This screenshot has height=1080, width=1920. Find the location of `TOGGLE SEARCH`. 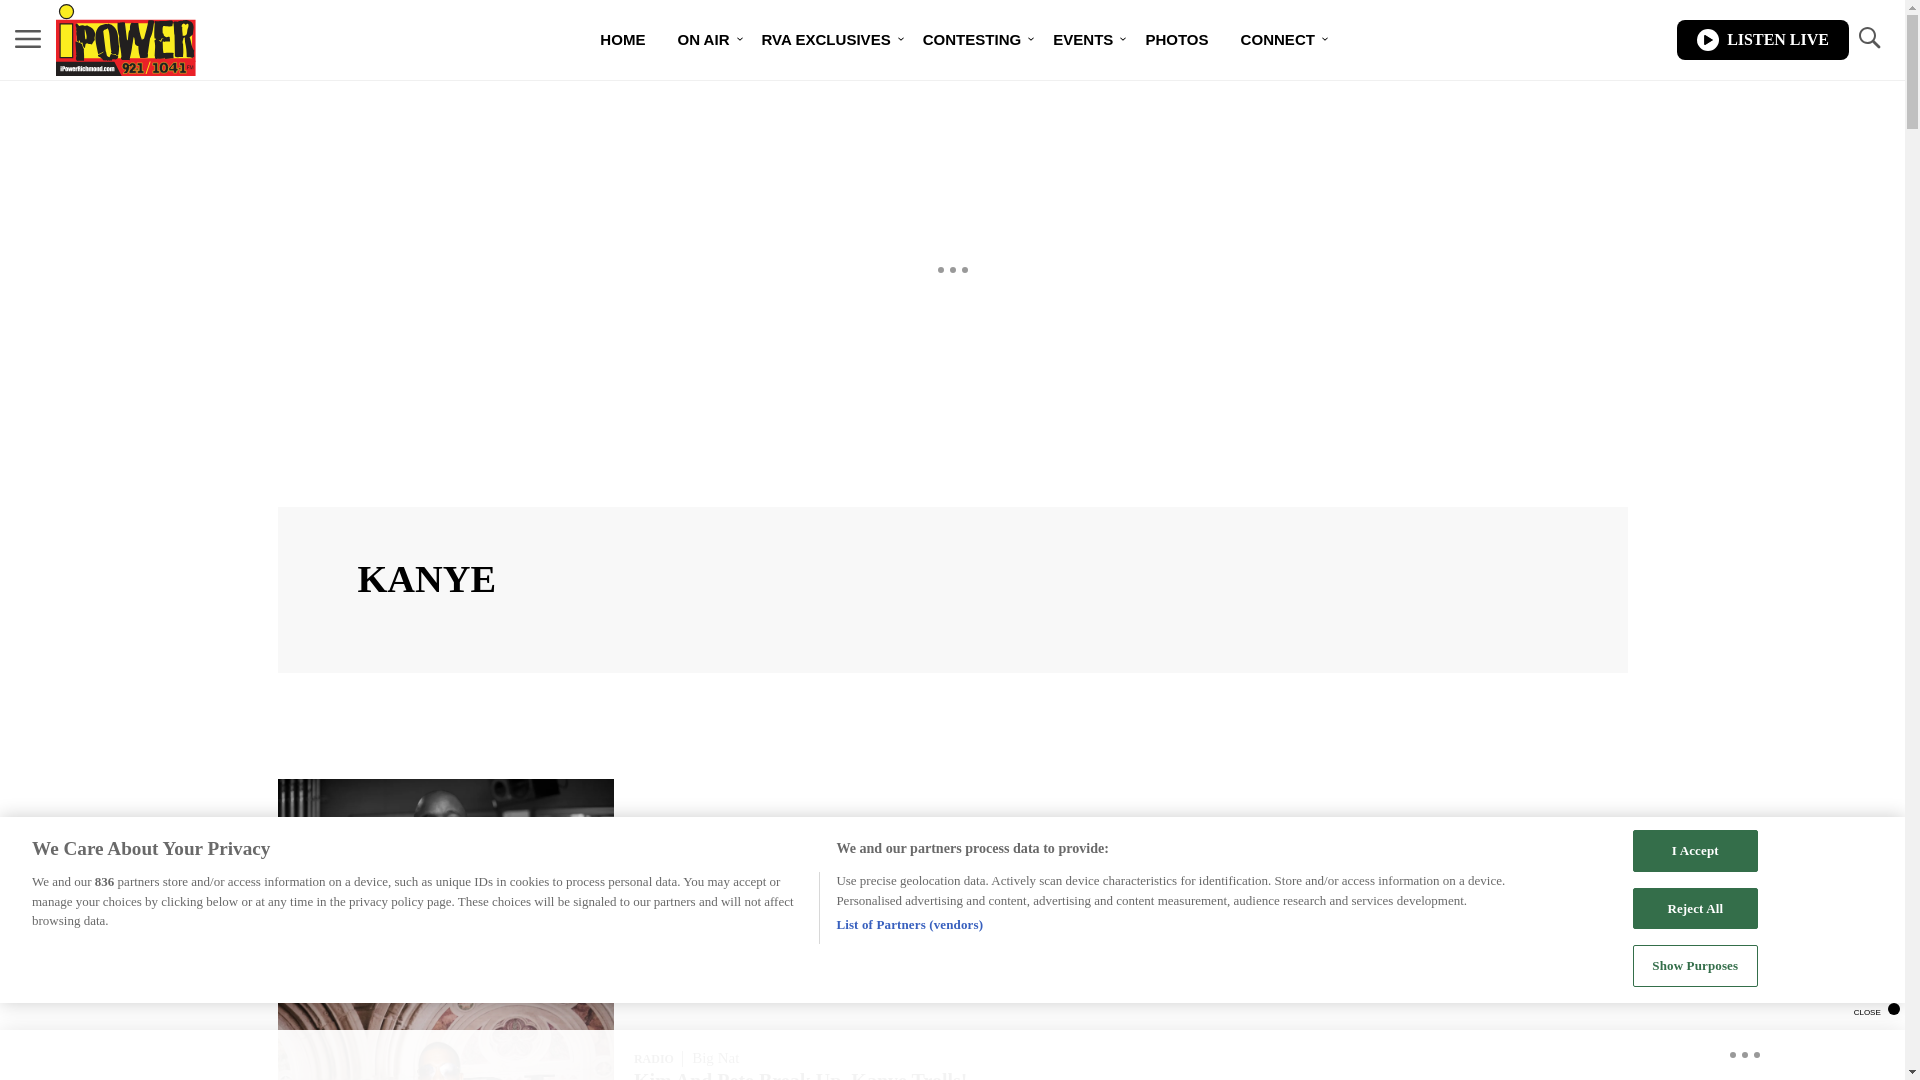

TOGGLE SEARCH is located at coordinates (1868, 40).